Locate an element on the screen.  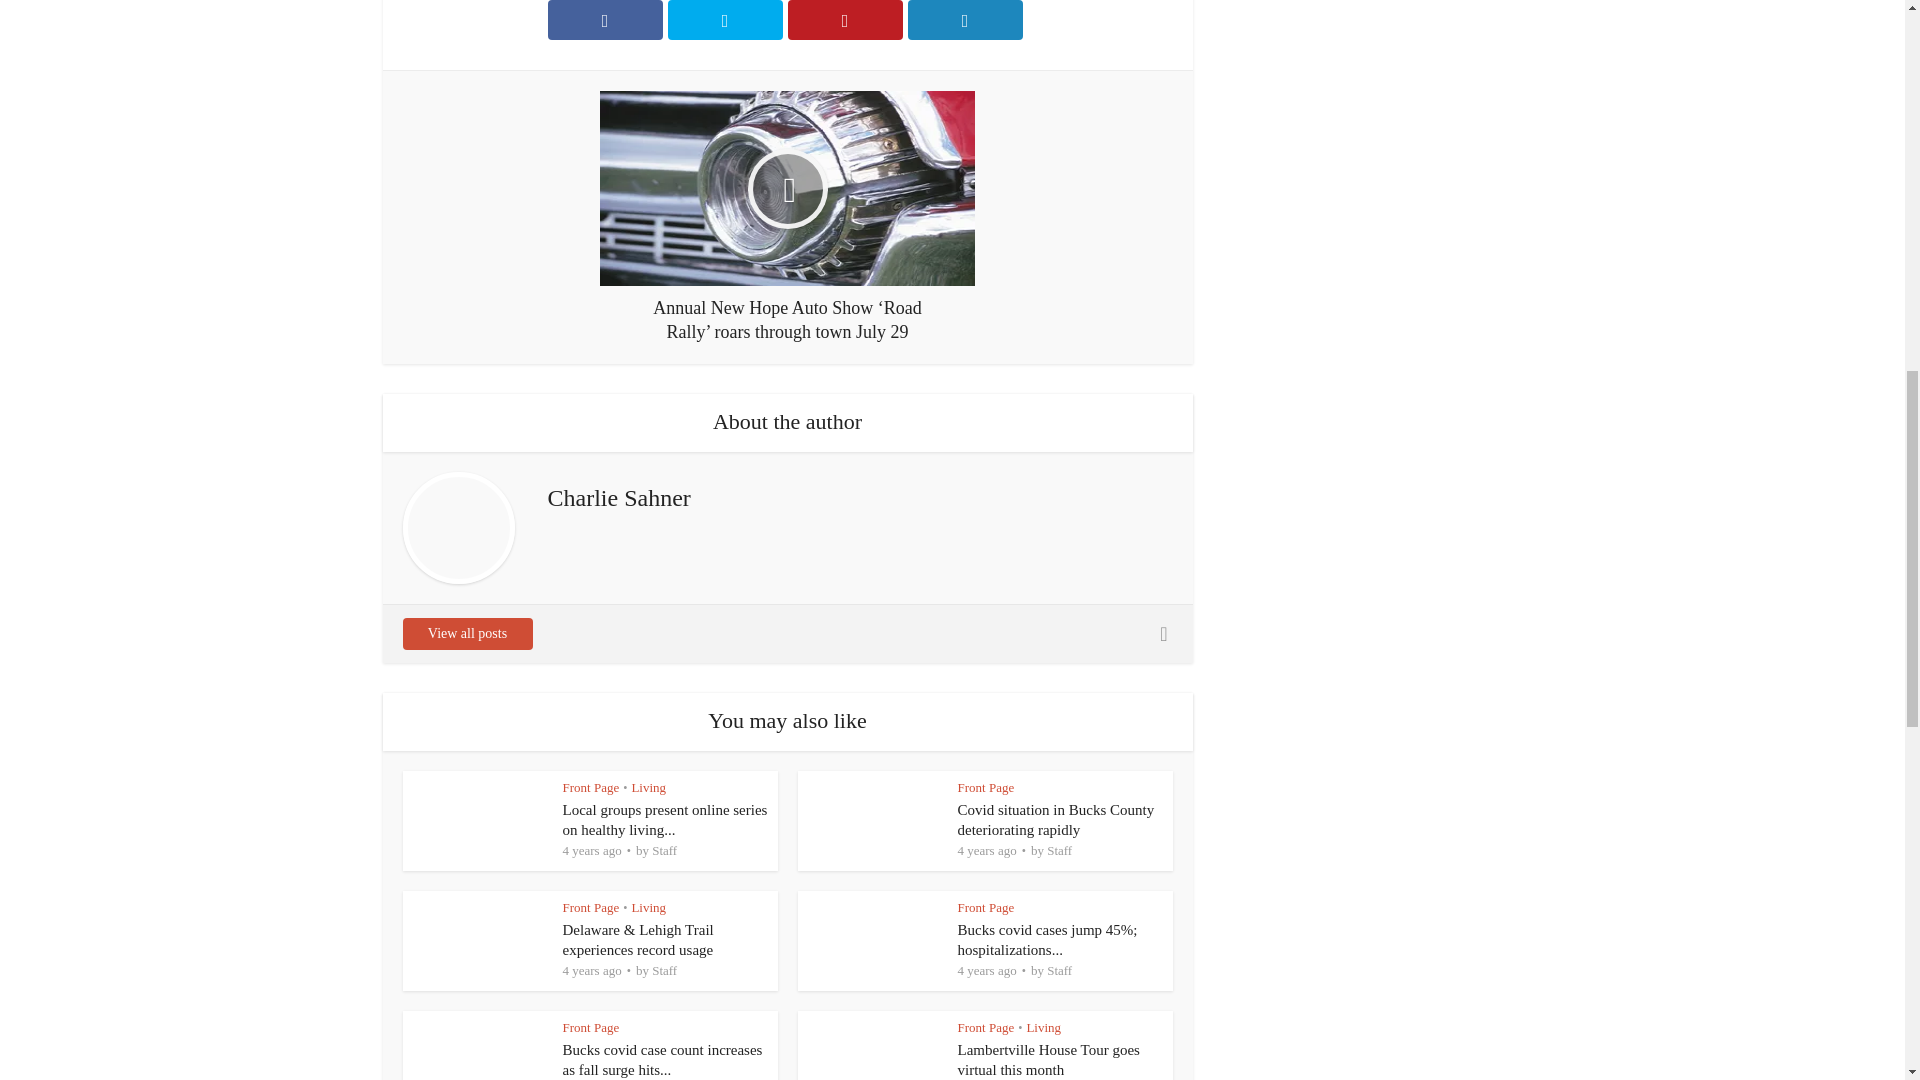
Staff is located at coordinates (1058, 850).